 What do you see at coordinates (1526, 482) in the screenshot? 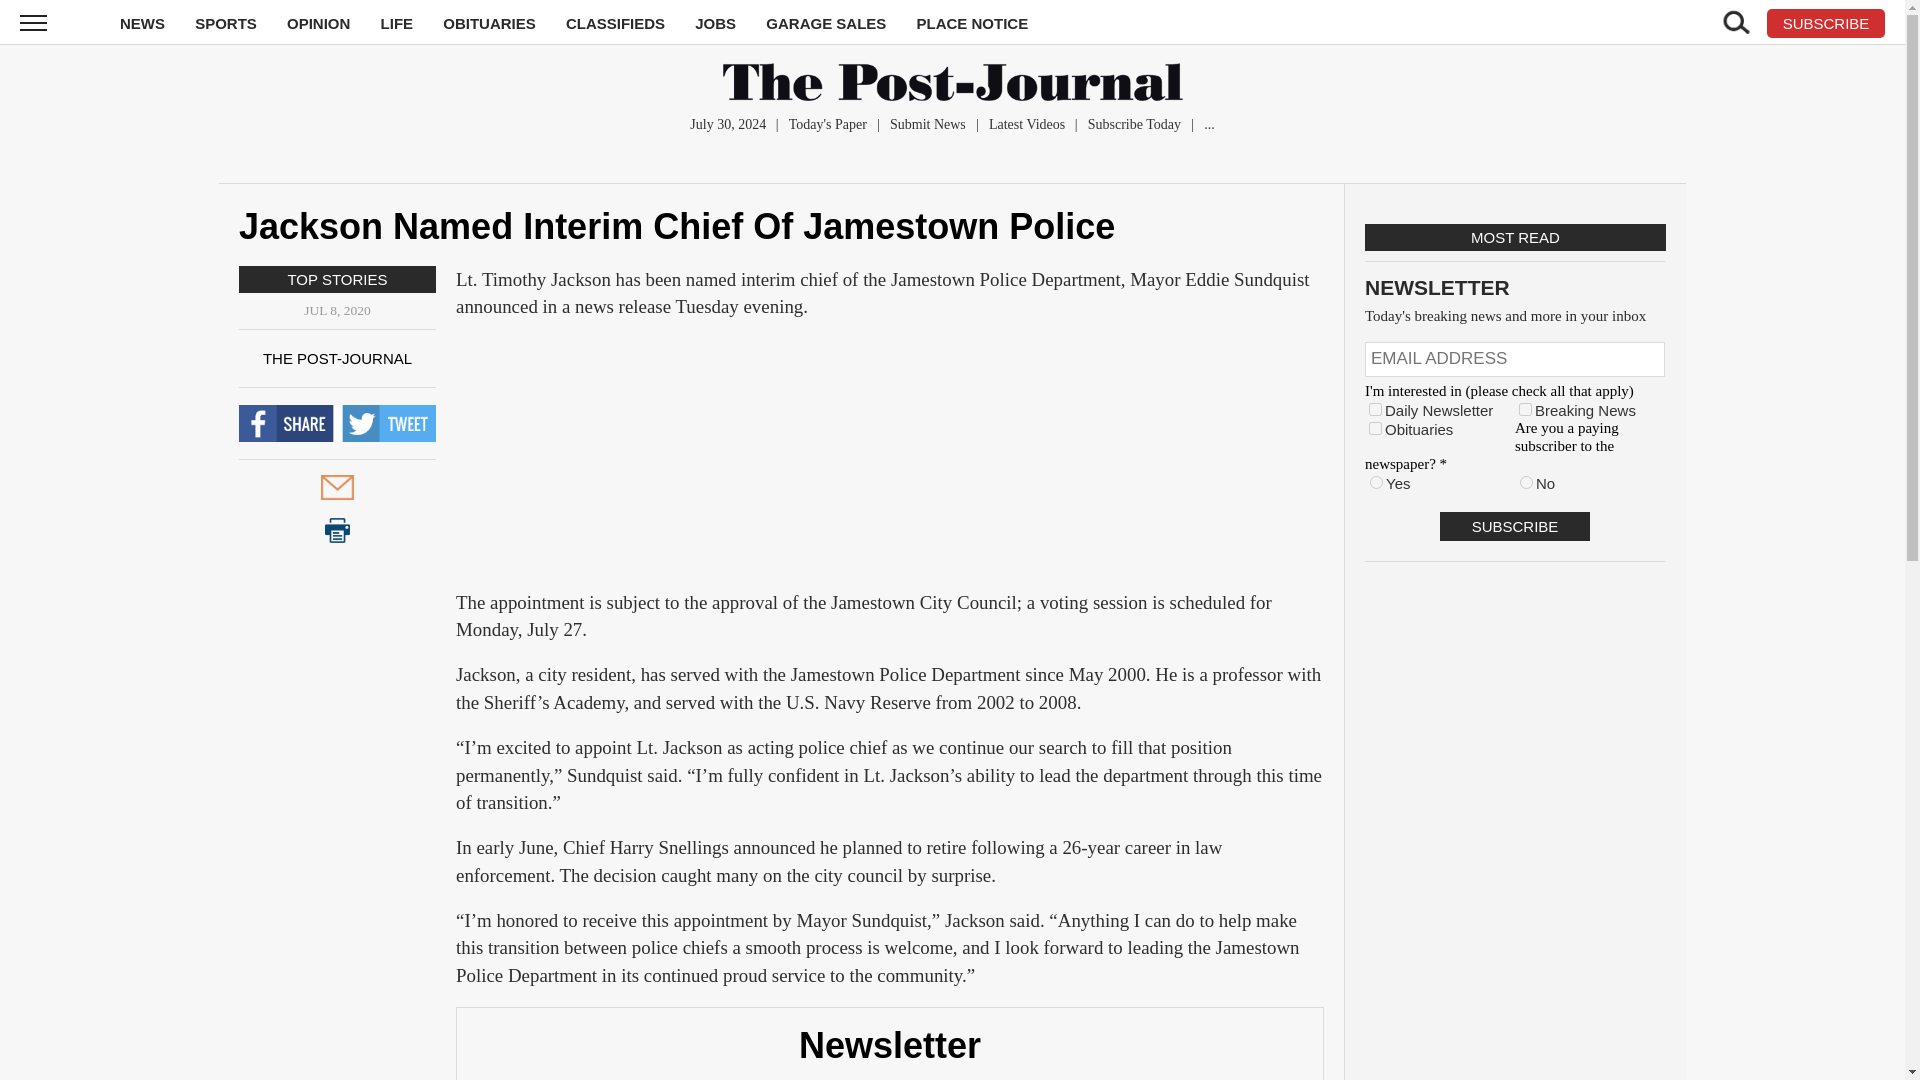
I see `No` at bounding box center [1526, 482].